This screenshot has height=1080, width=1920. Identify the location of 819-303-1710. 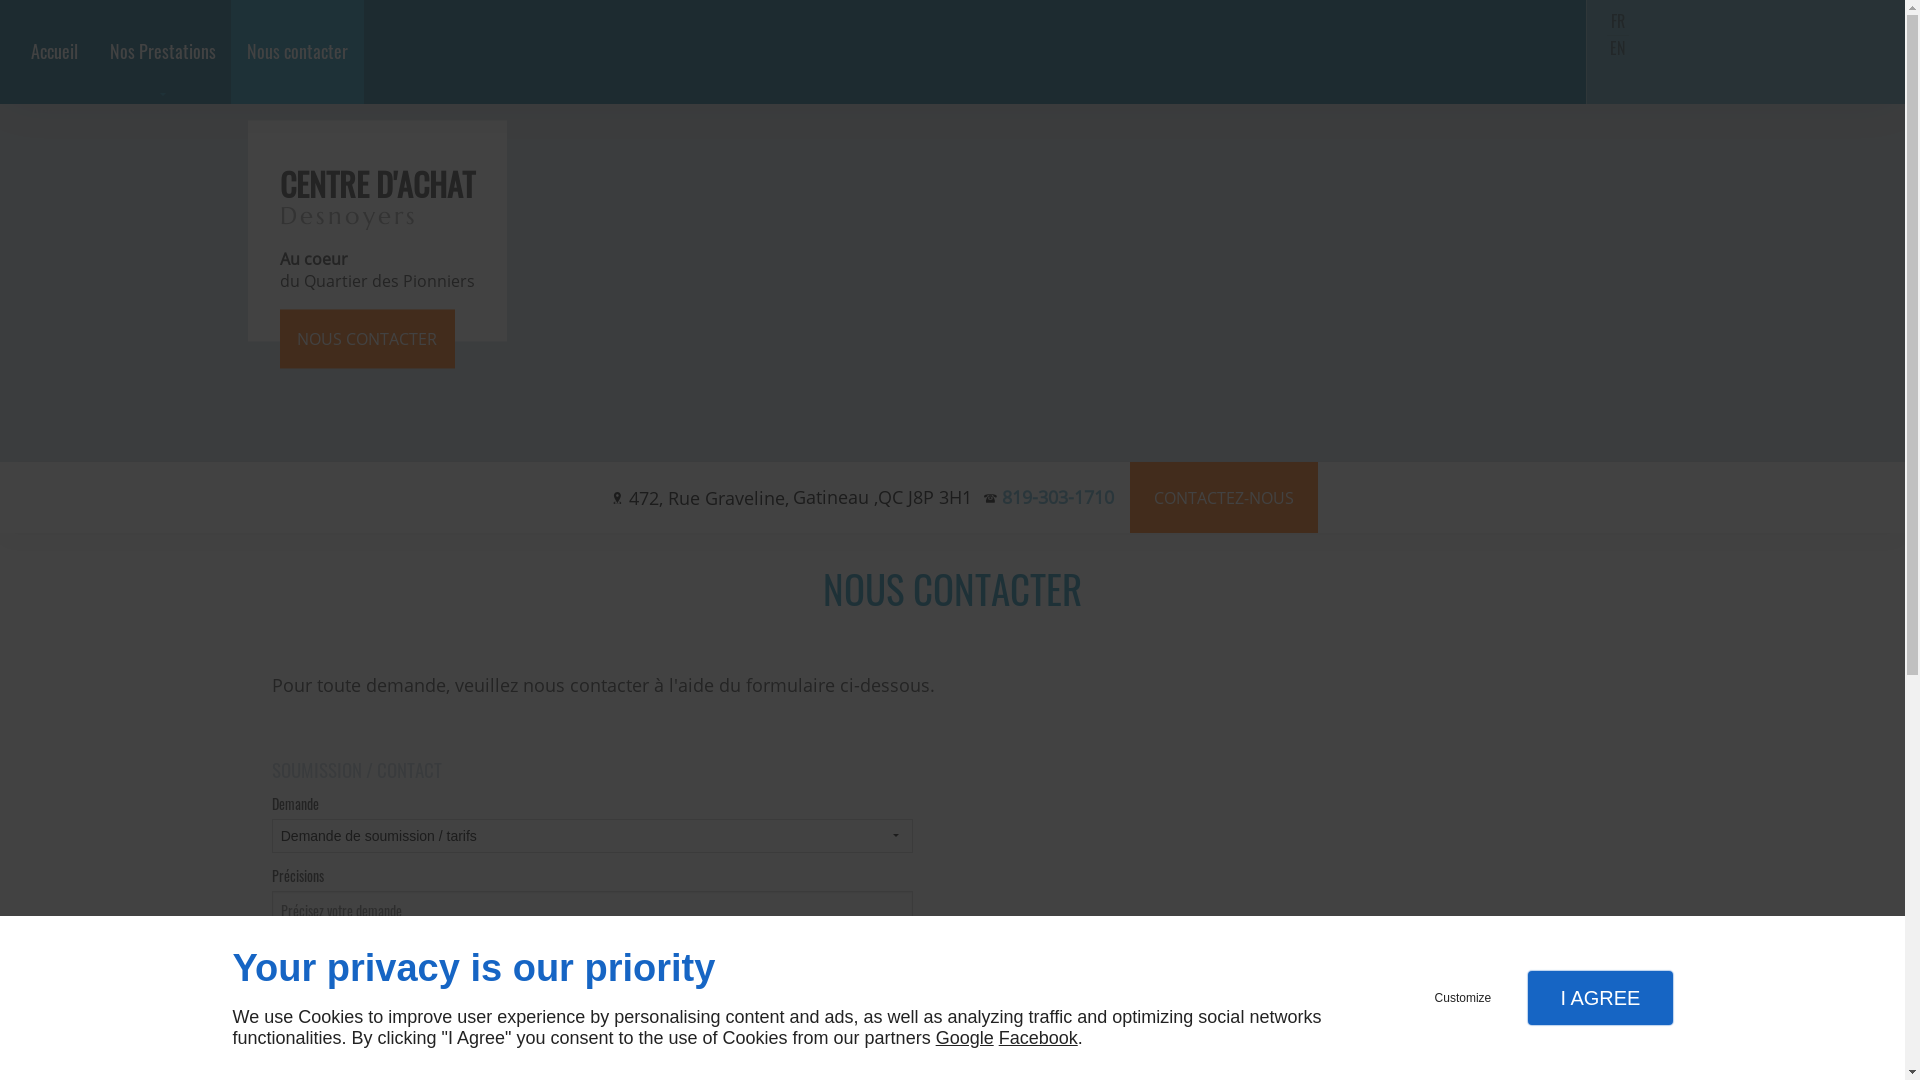
(1058, 496).